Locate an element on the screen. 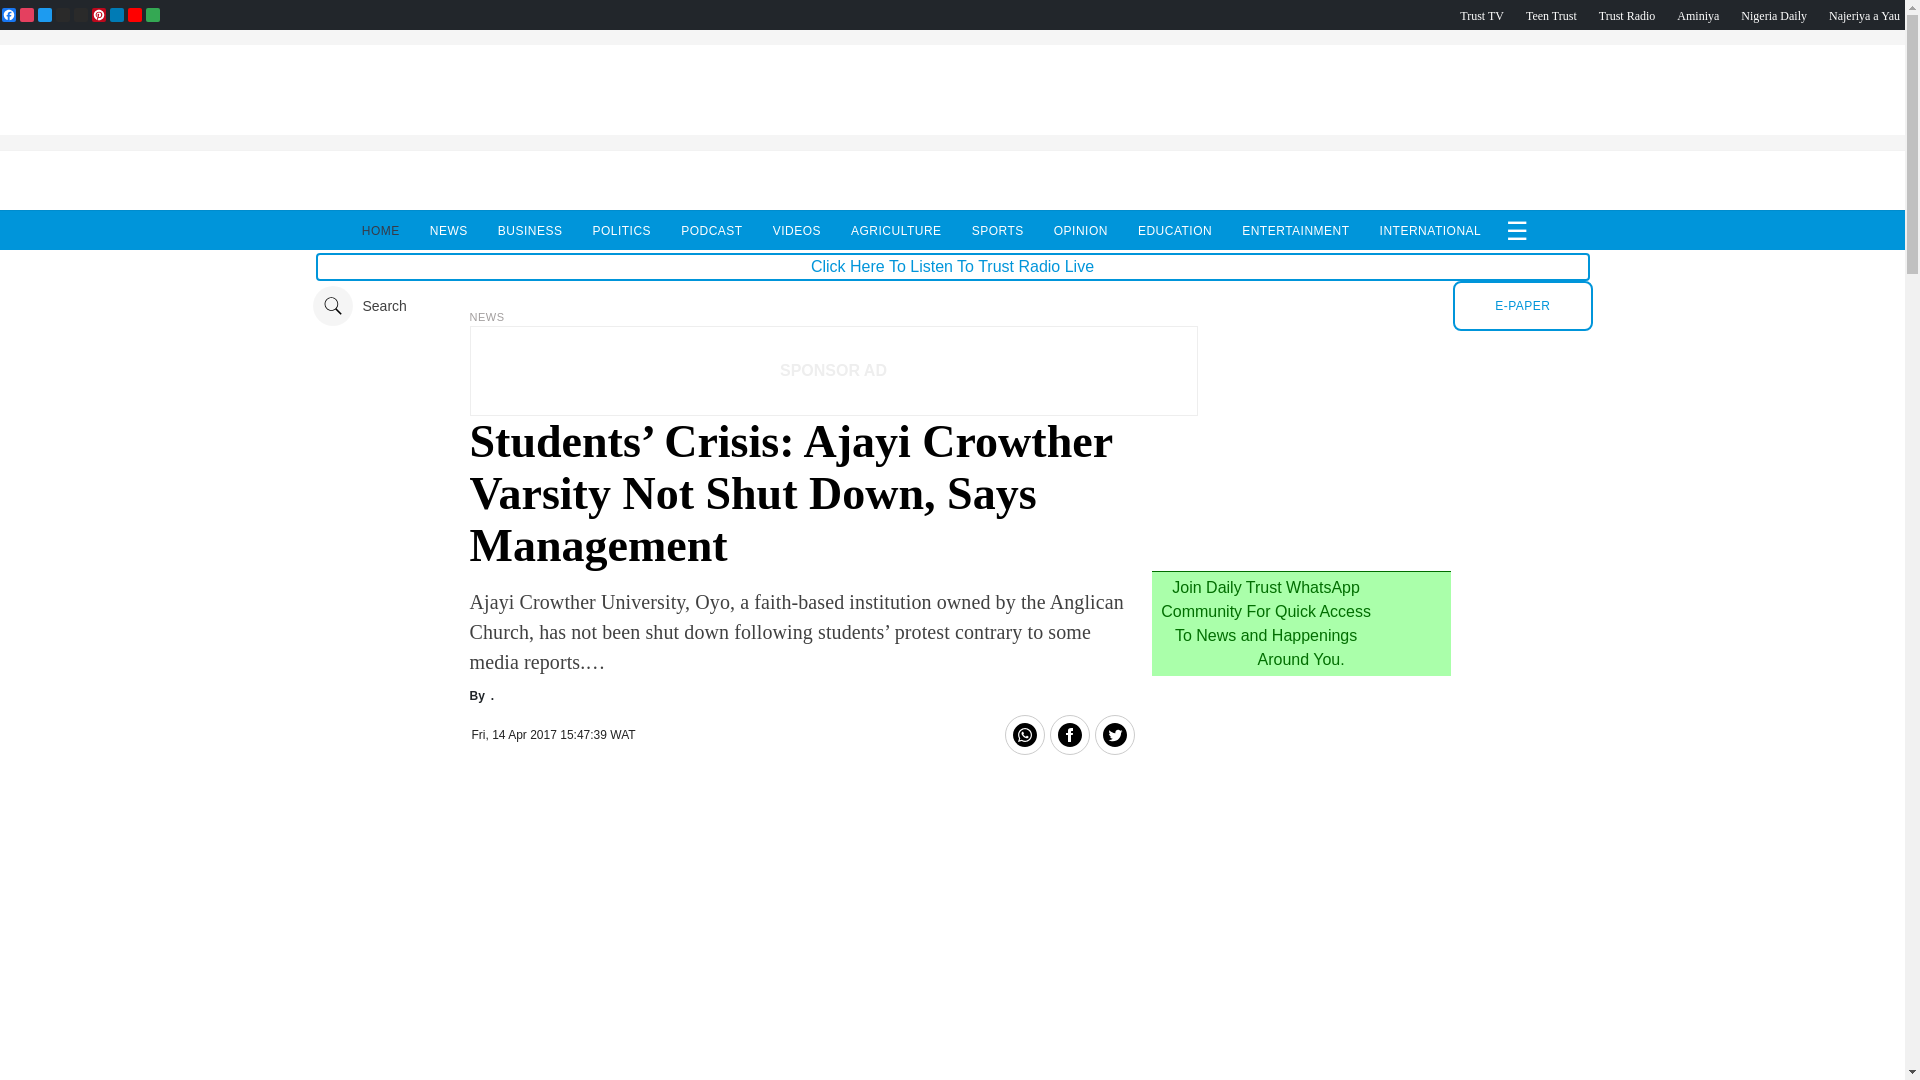  E-PAPER is located at coordinates (1522, 305).